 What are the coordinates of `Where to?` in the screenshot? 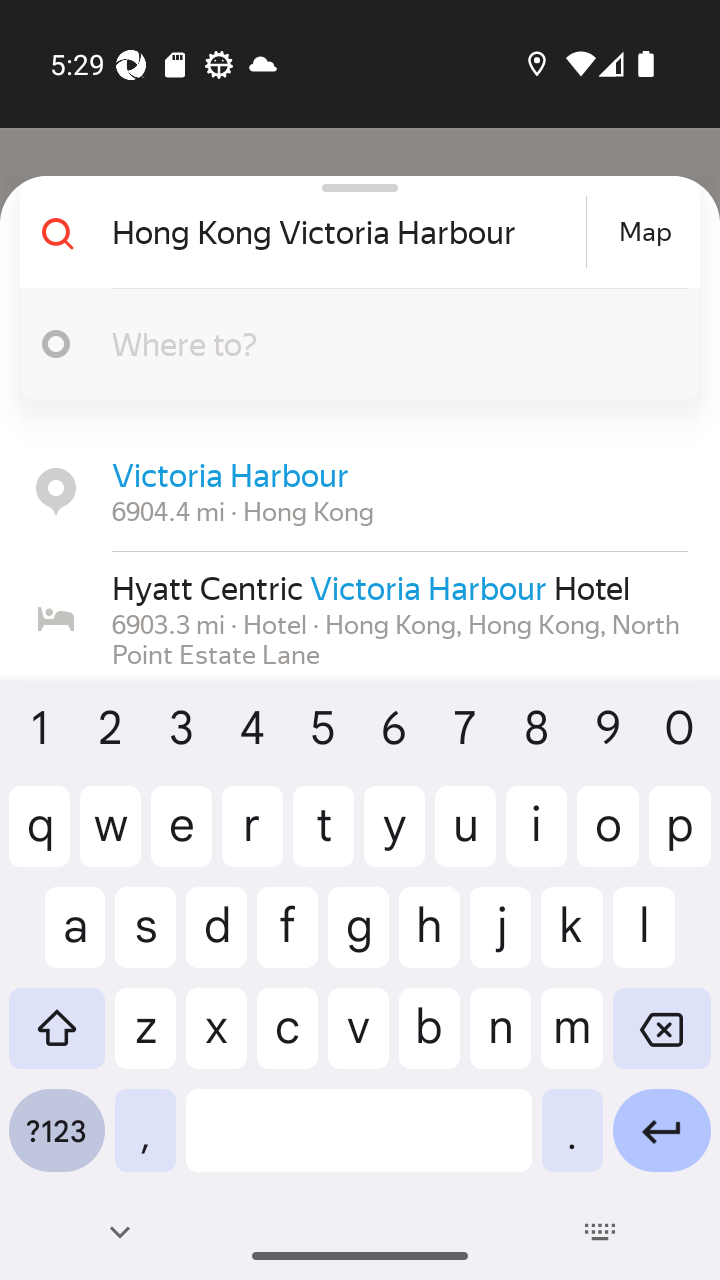 It's located at (390, 343).